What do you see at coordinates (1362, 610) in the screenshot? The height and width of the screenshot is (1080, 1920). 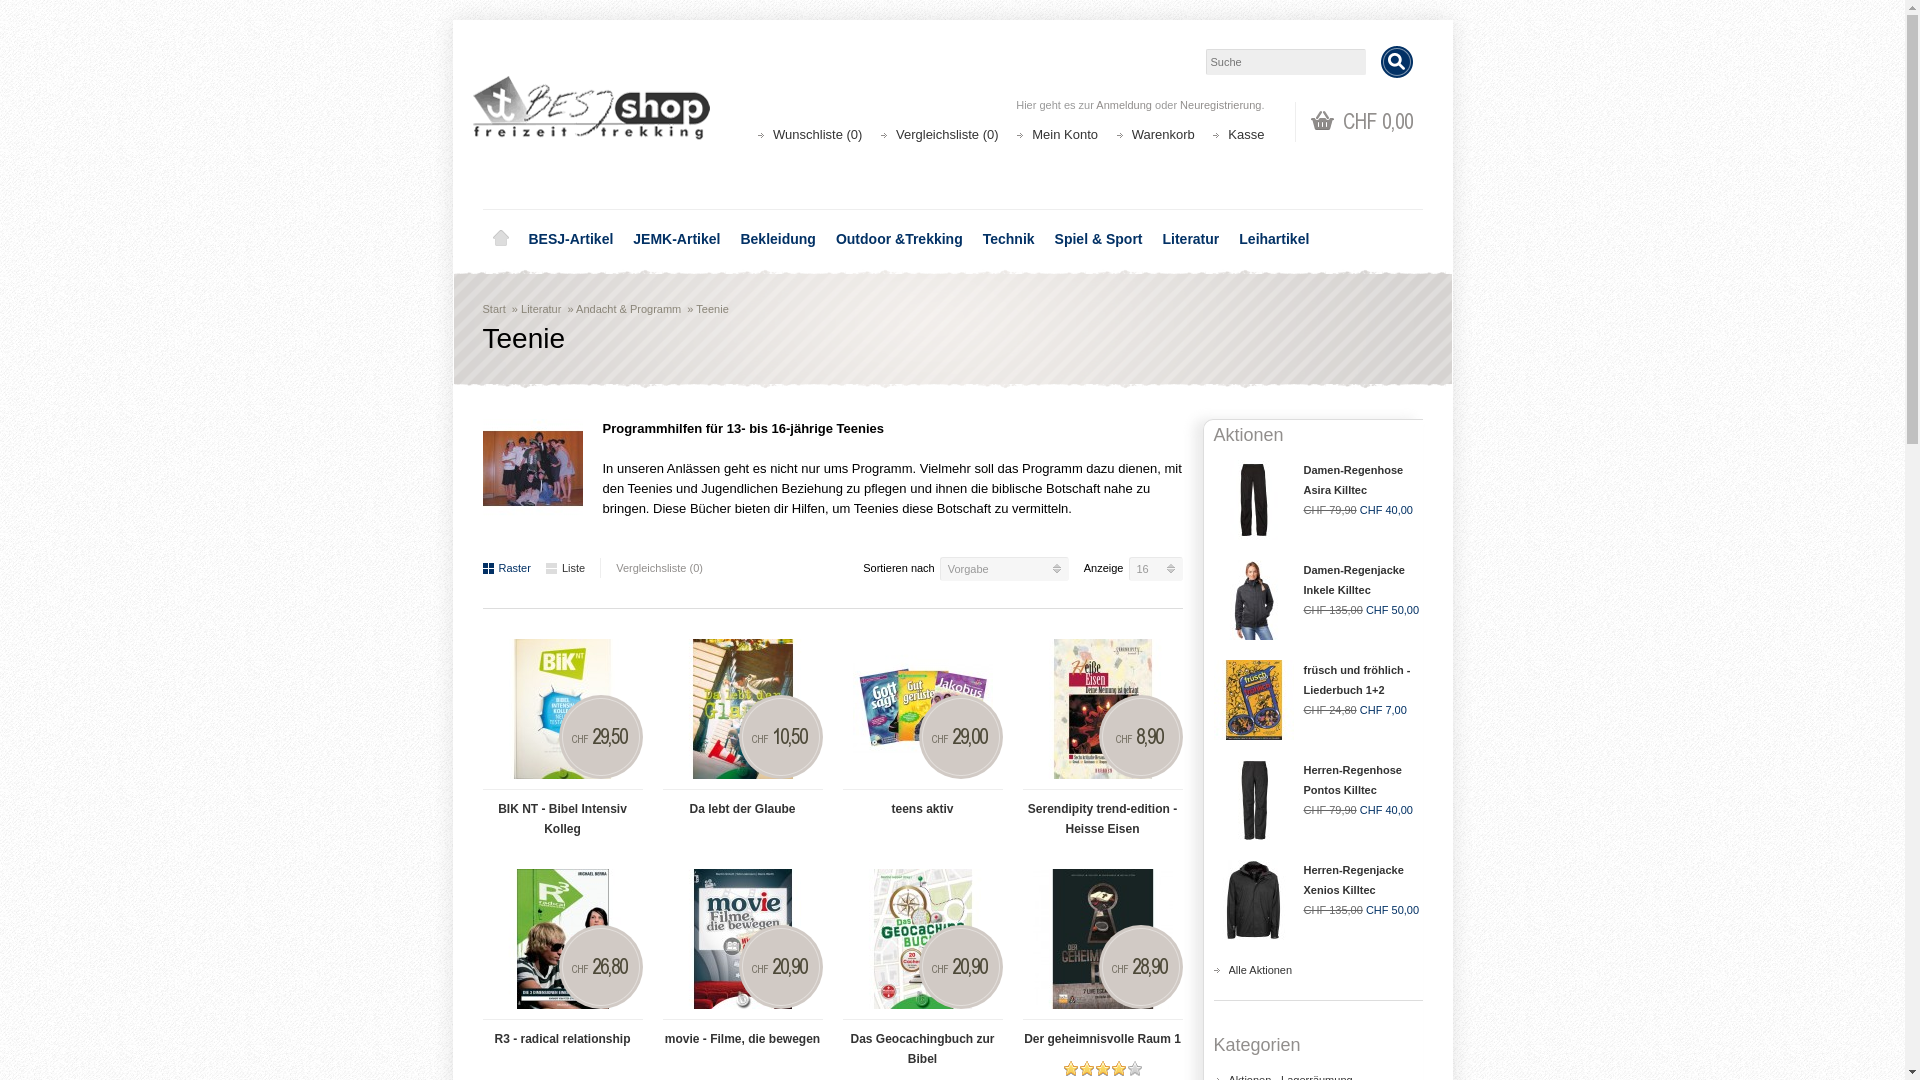 I see `CHF 135,00 CHF 50,00` at bounding box center [1362, 610].